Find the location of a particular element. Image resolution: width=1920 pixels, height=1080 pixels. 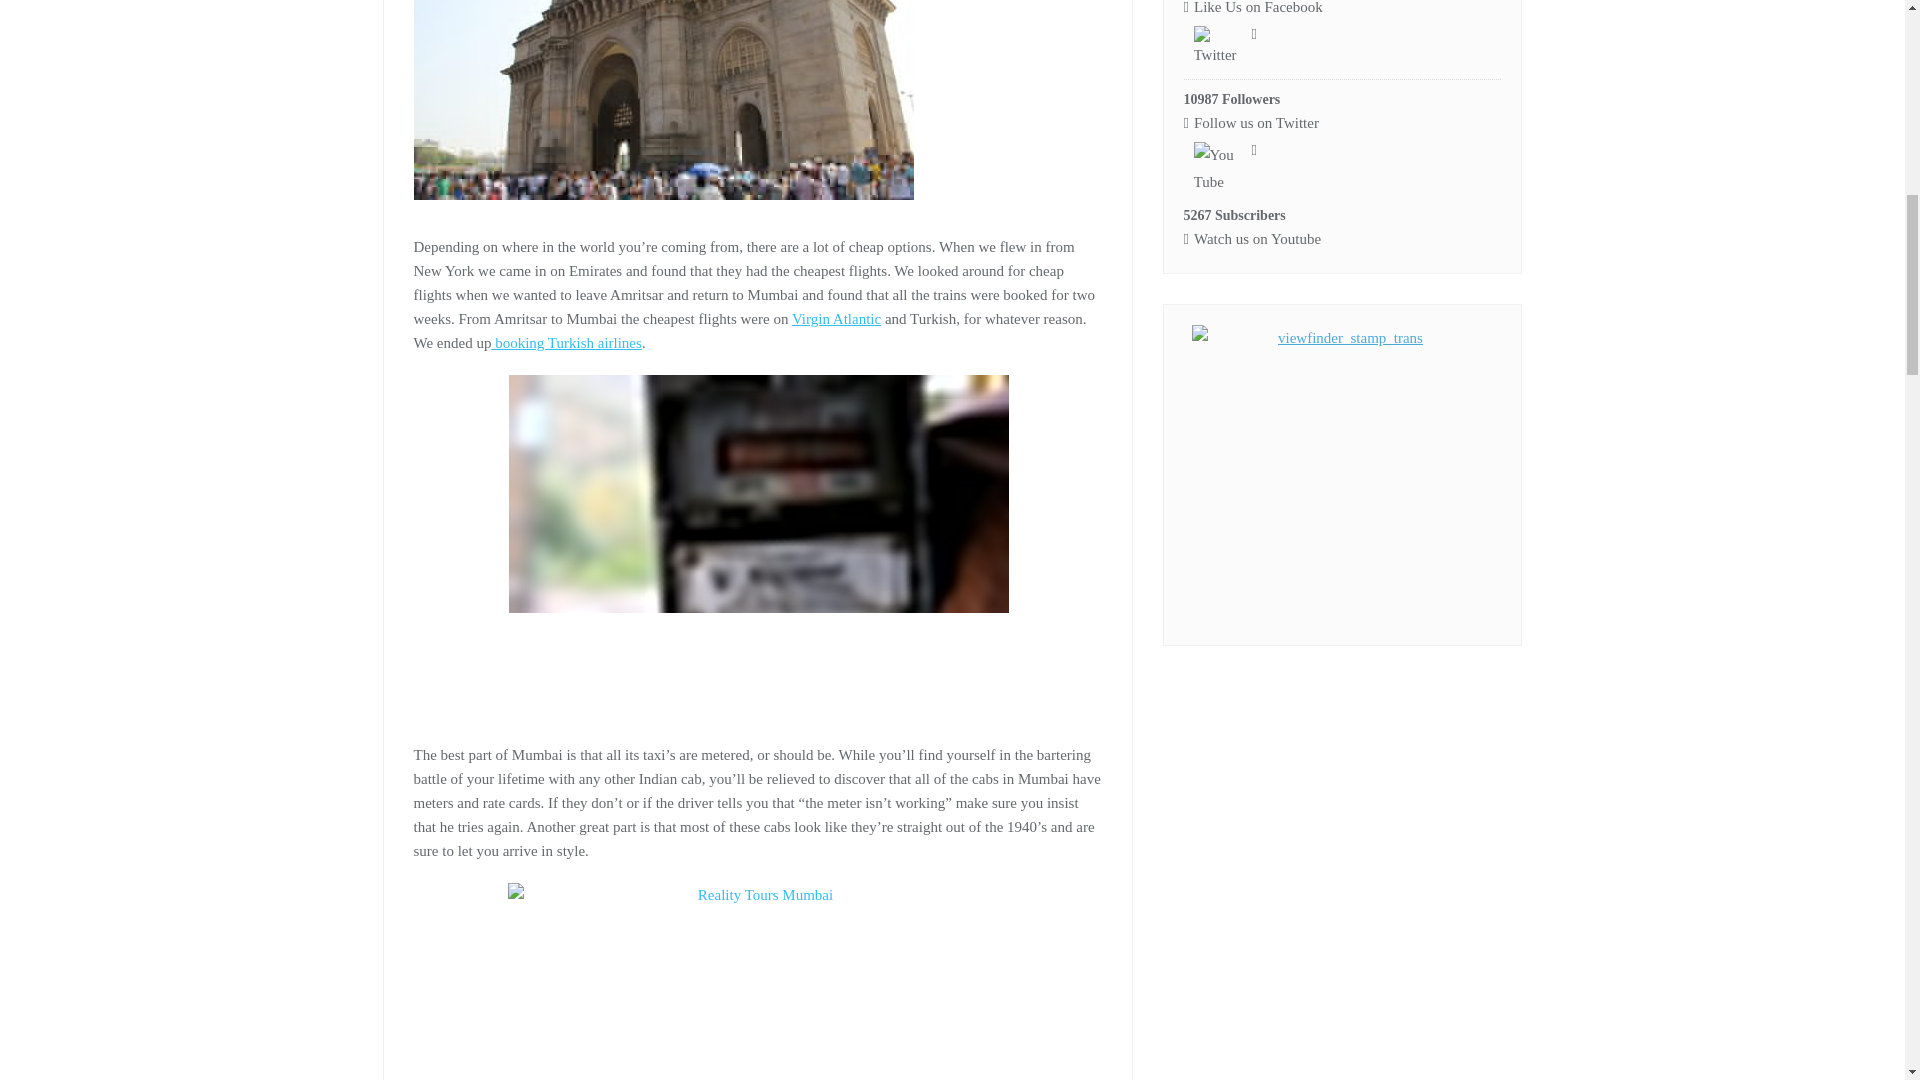

Dharvi Reality Tours is located at coordinates (758, 982).